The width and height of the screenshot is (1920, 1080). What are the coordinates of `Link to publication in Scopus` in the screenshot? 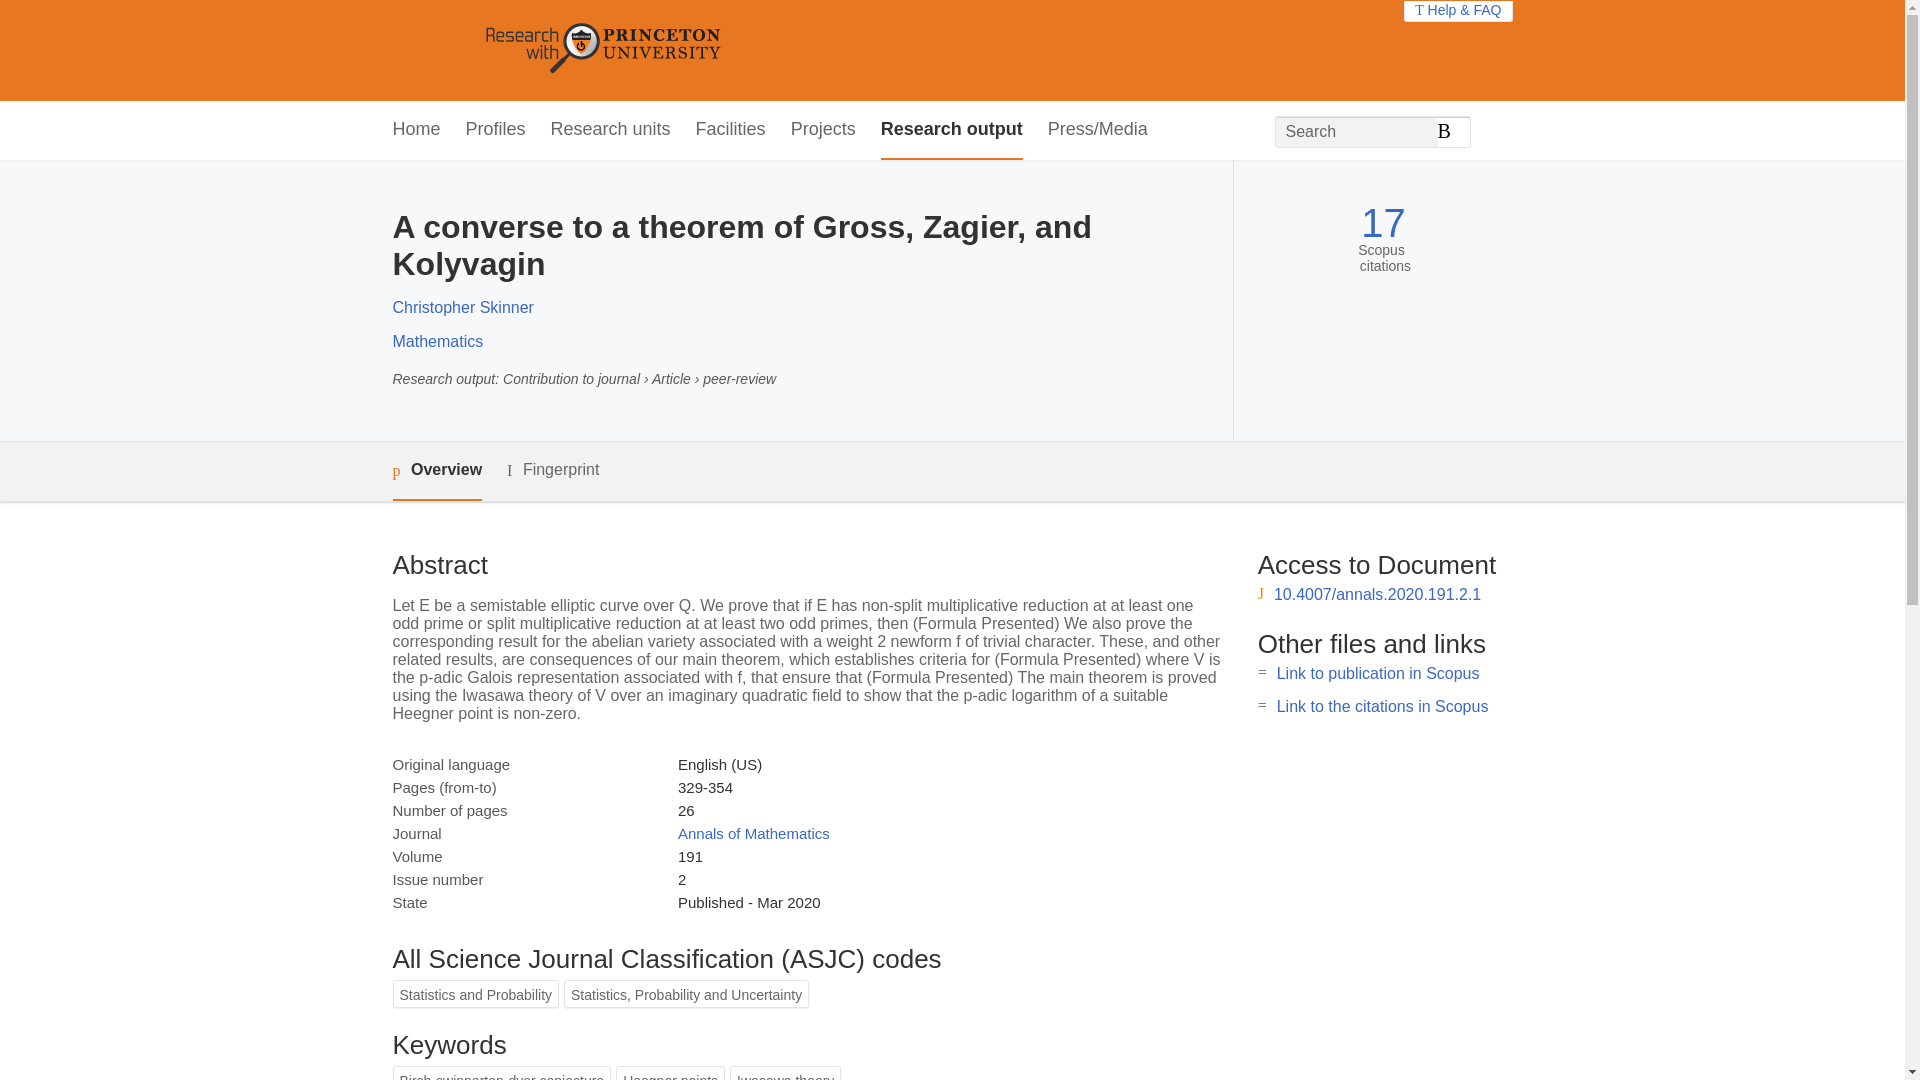 It's located at (1378, 673).